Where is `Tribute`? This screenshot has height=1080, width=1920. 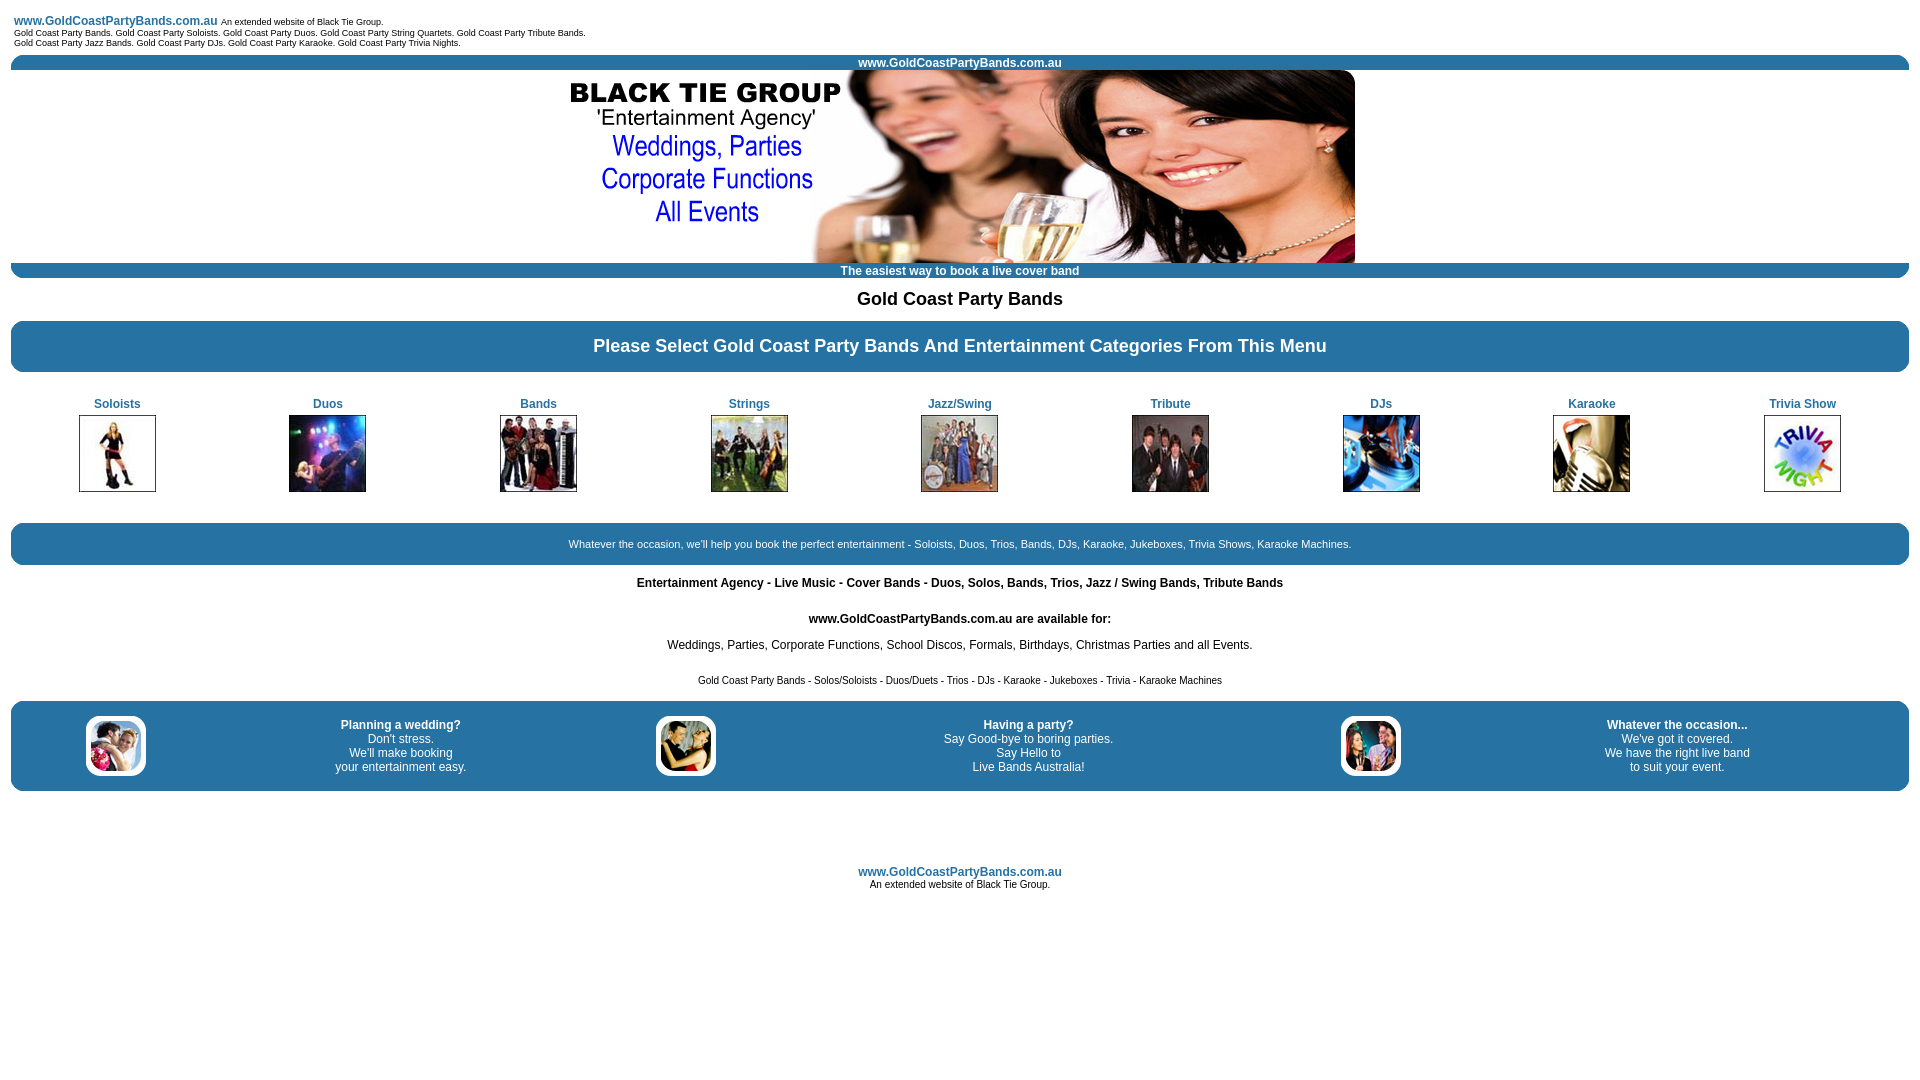 Tribute is located at coordinates (1171, 404).